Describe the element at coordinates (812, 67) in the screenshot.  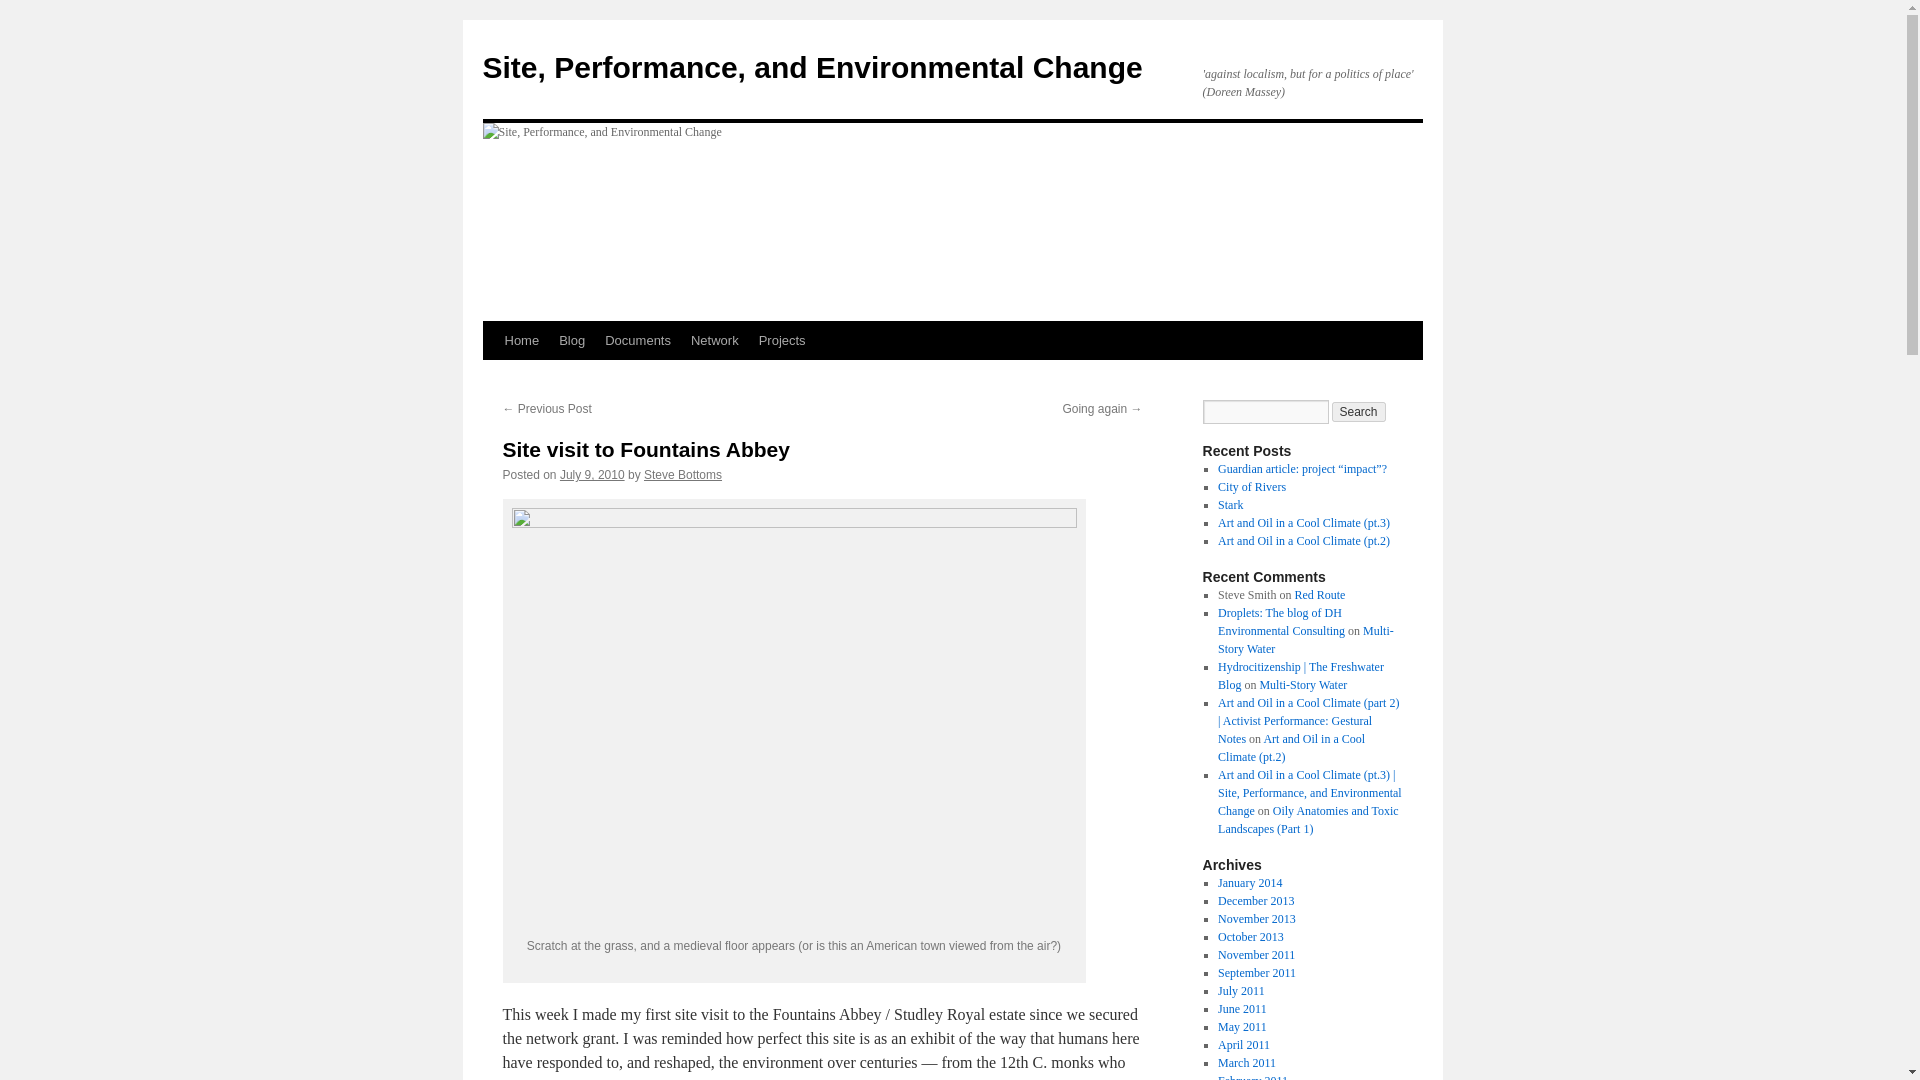
I see `Site, Performance, and Environmental Change` at that location.